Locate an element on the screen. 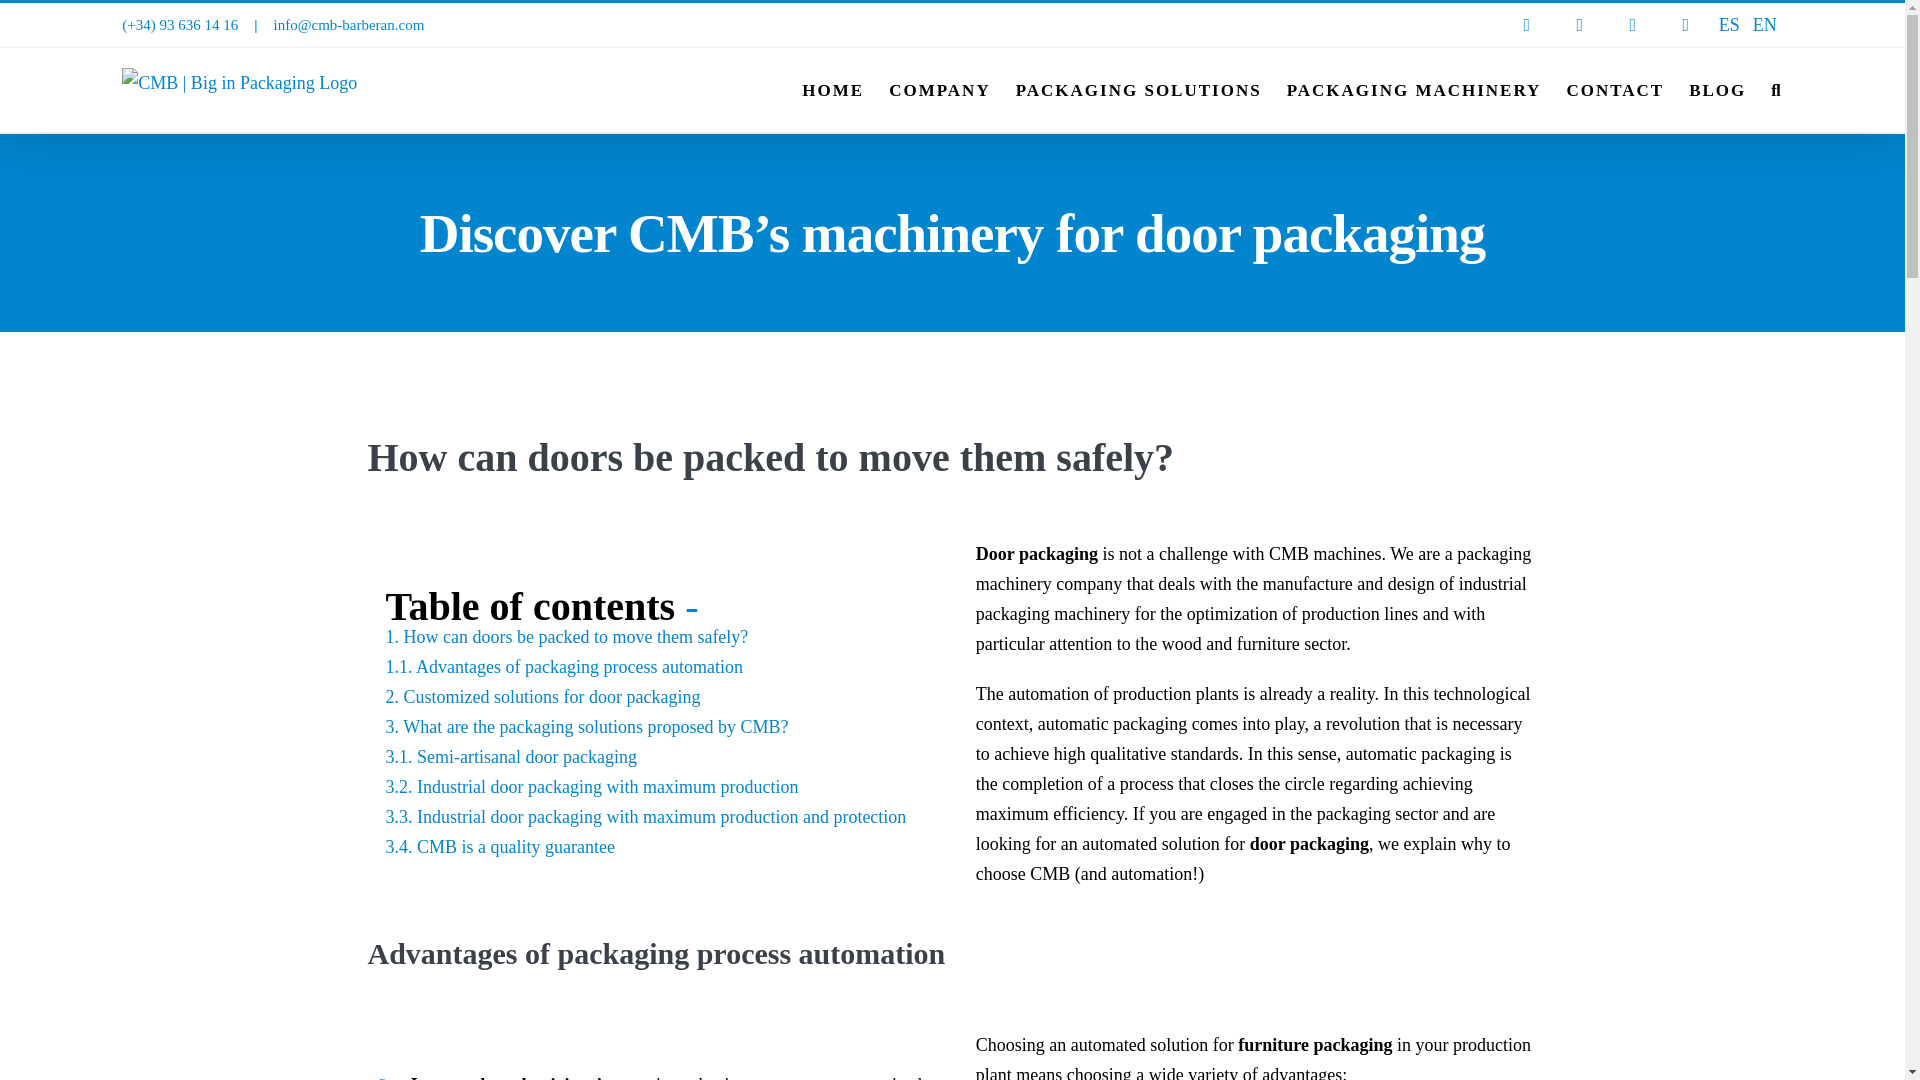 This screenshot has height=1080, width=1920. PACKAGING MACHINERY is located at coordinates (1414, 89).